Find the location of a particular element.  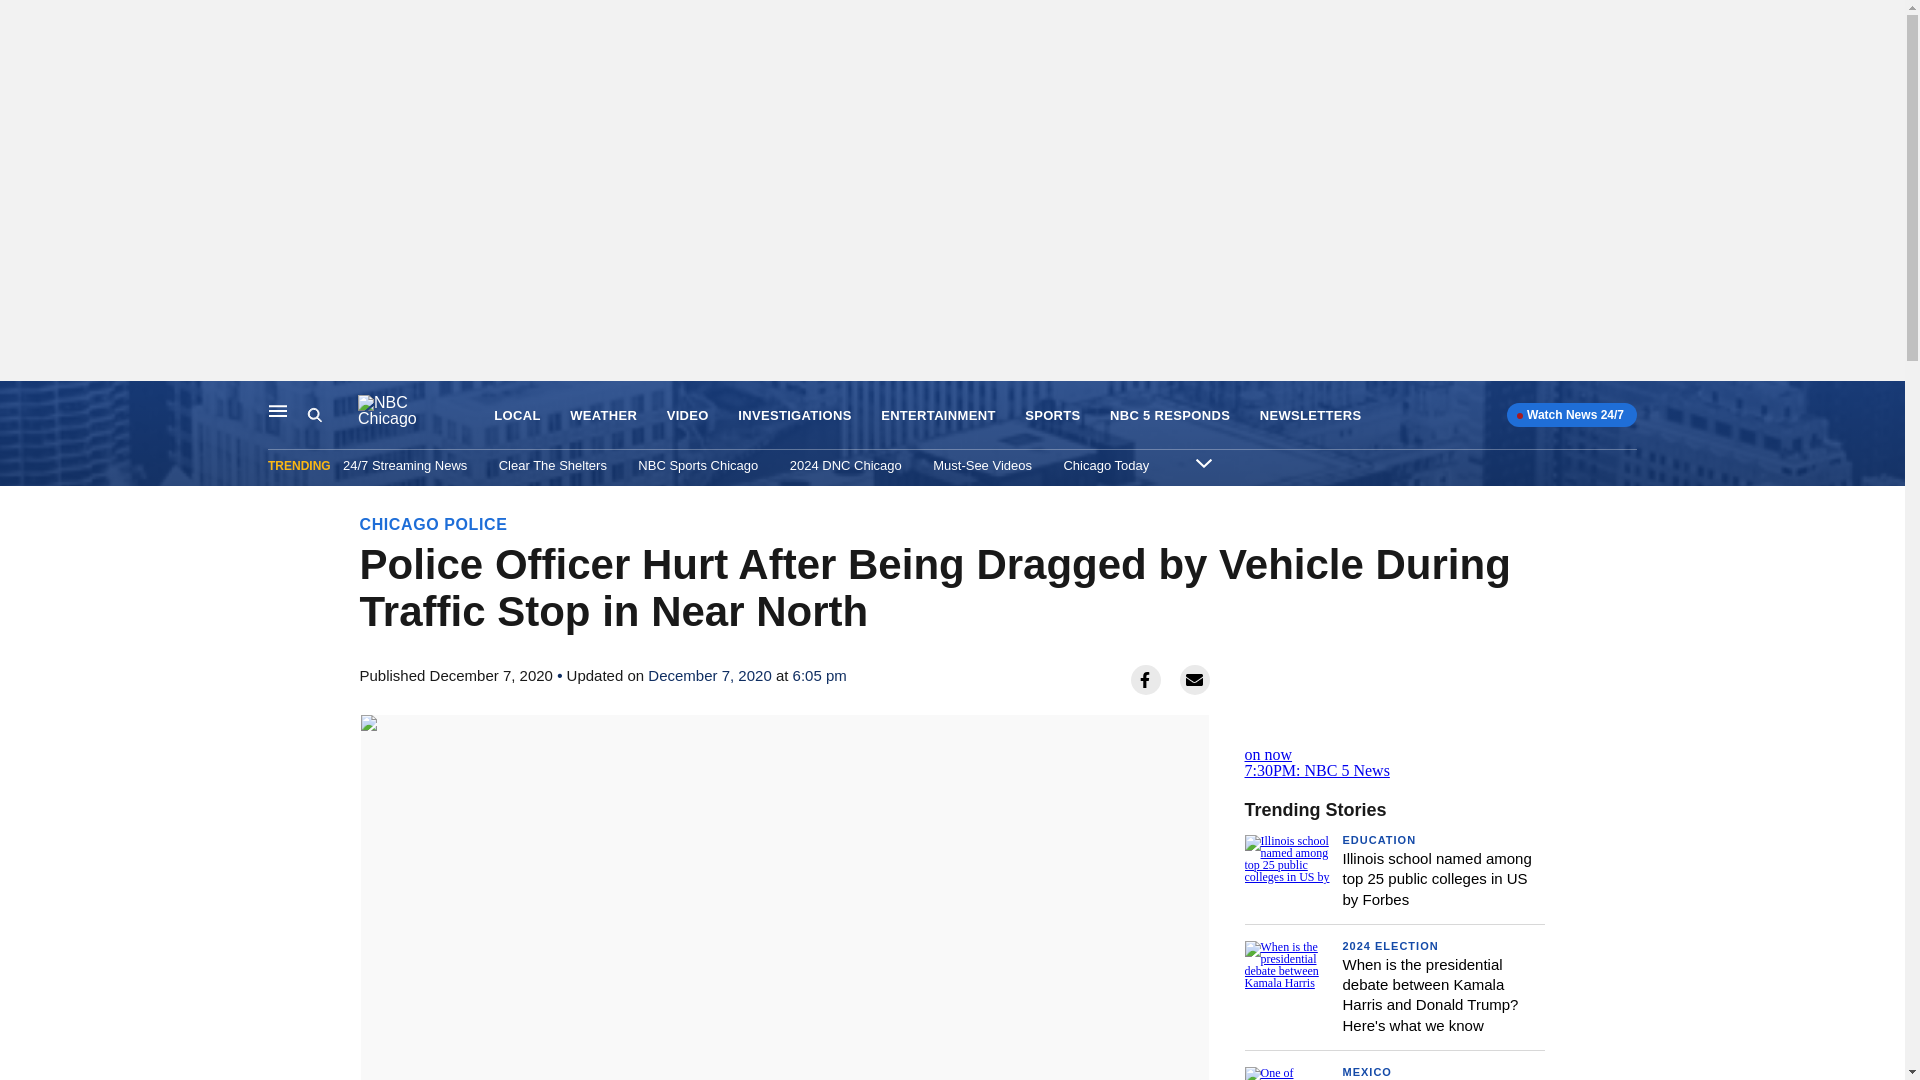

Chicago Today is located at coordinates (1106, 465).